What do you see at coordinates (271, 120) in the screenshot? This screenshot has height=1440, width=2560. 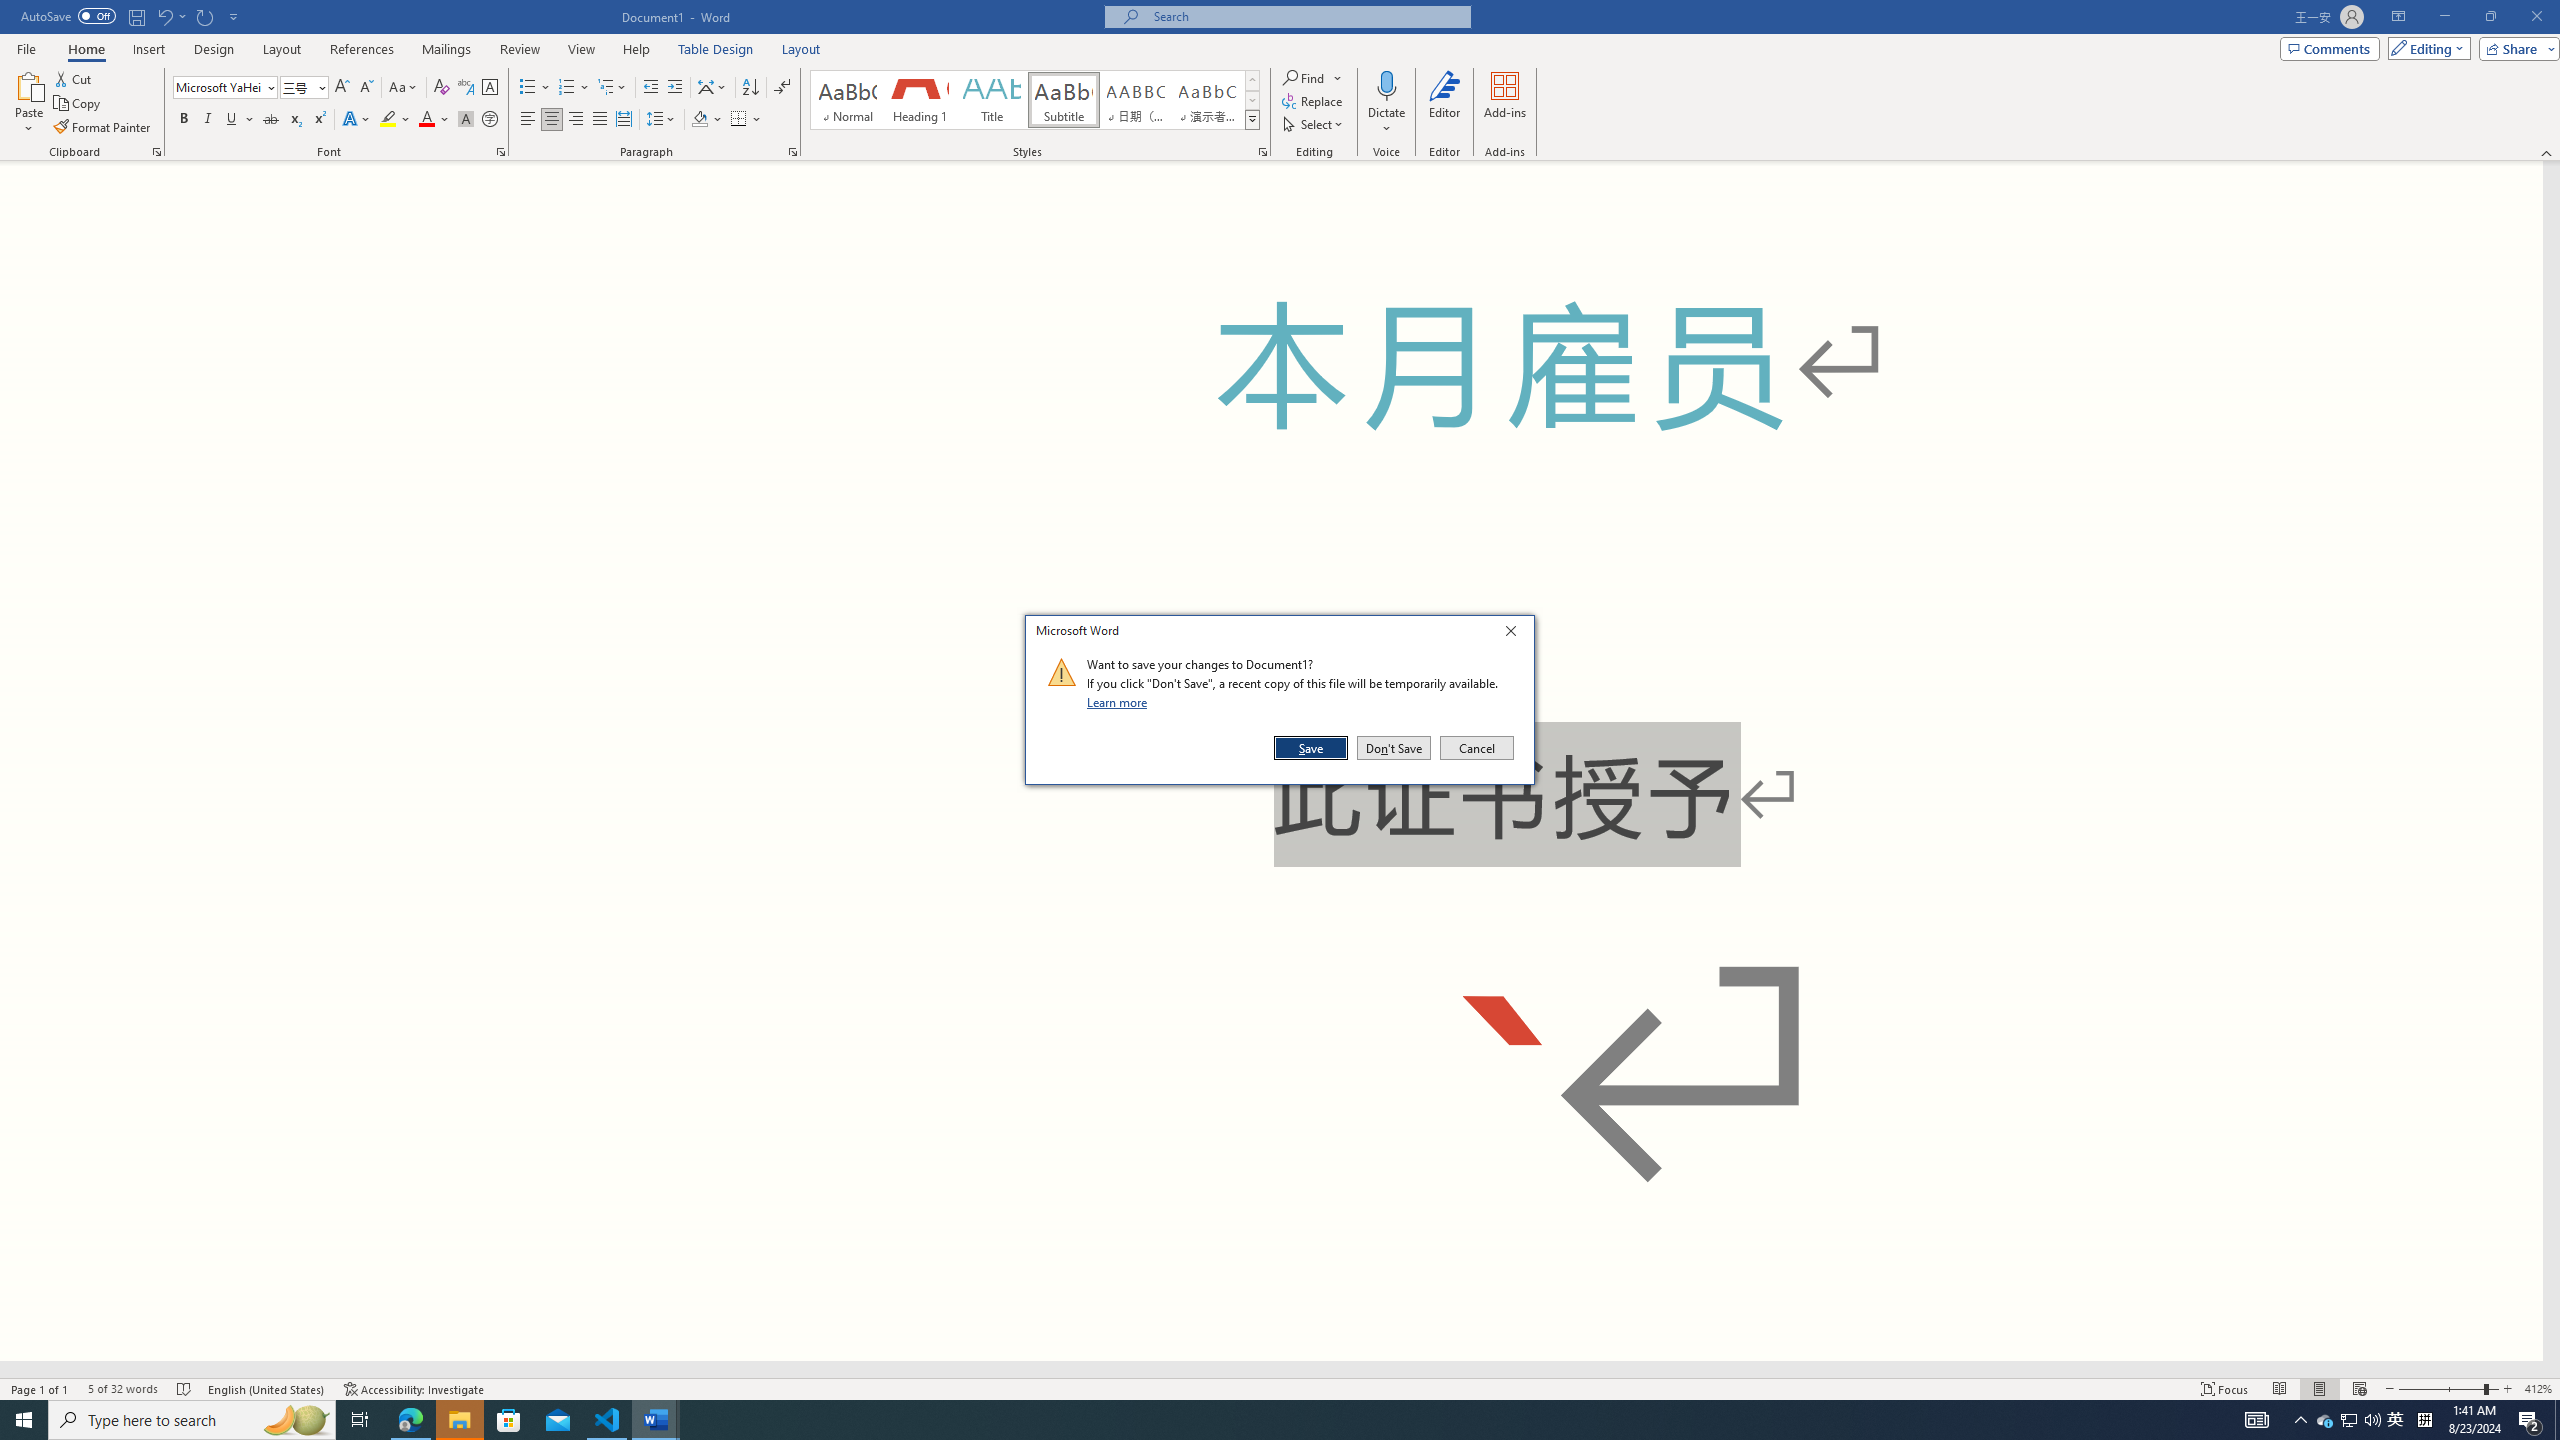 I see `Strikethrough` at bounding box center [271, 120].